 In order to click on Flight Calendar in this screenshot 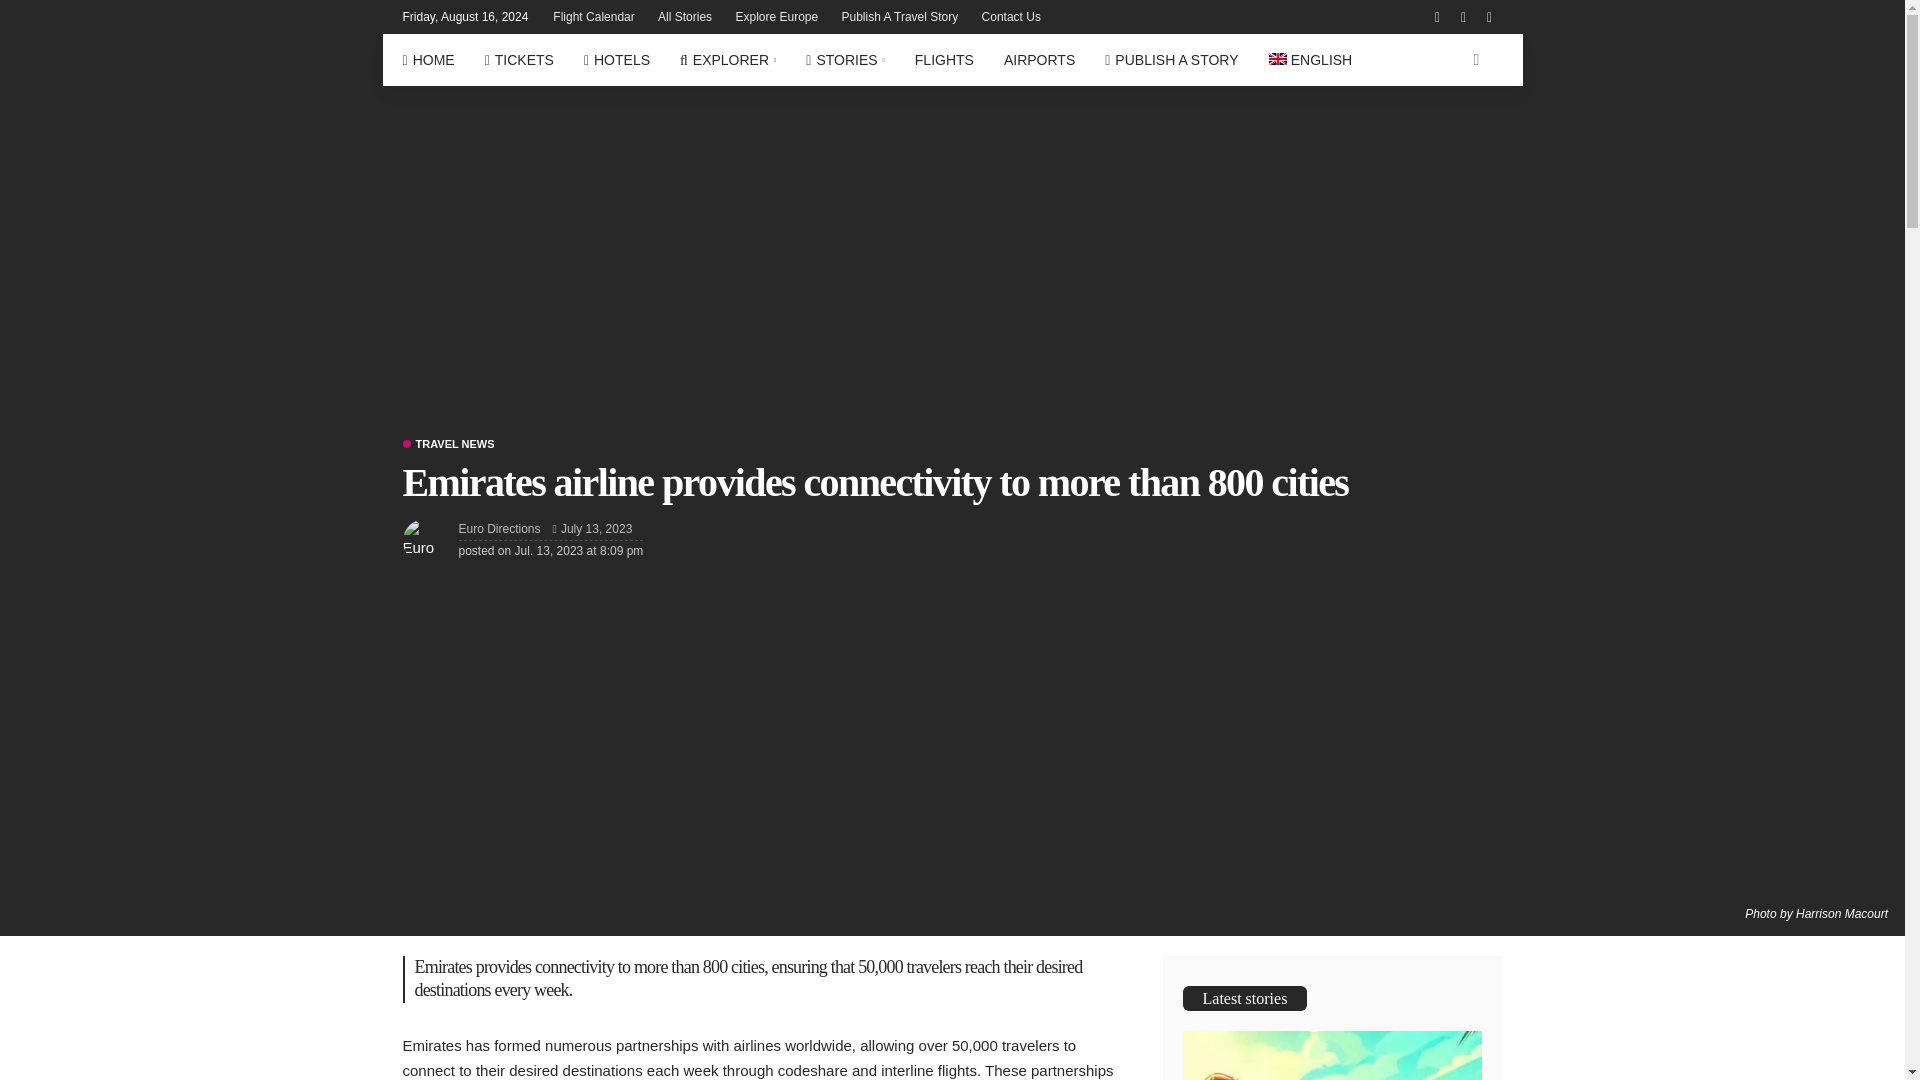, I will do `click(593, 16)`.